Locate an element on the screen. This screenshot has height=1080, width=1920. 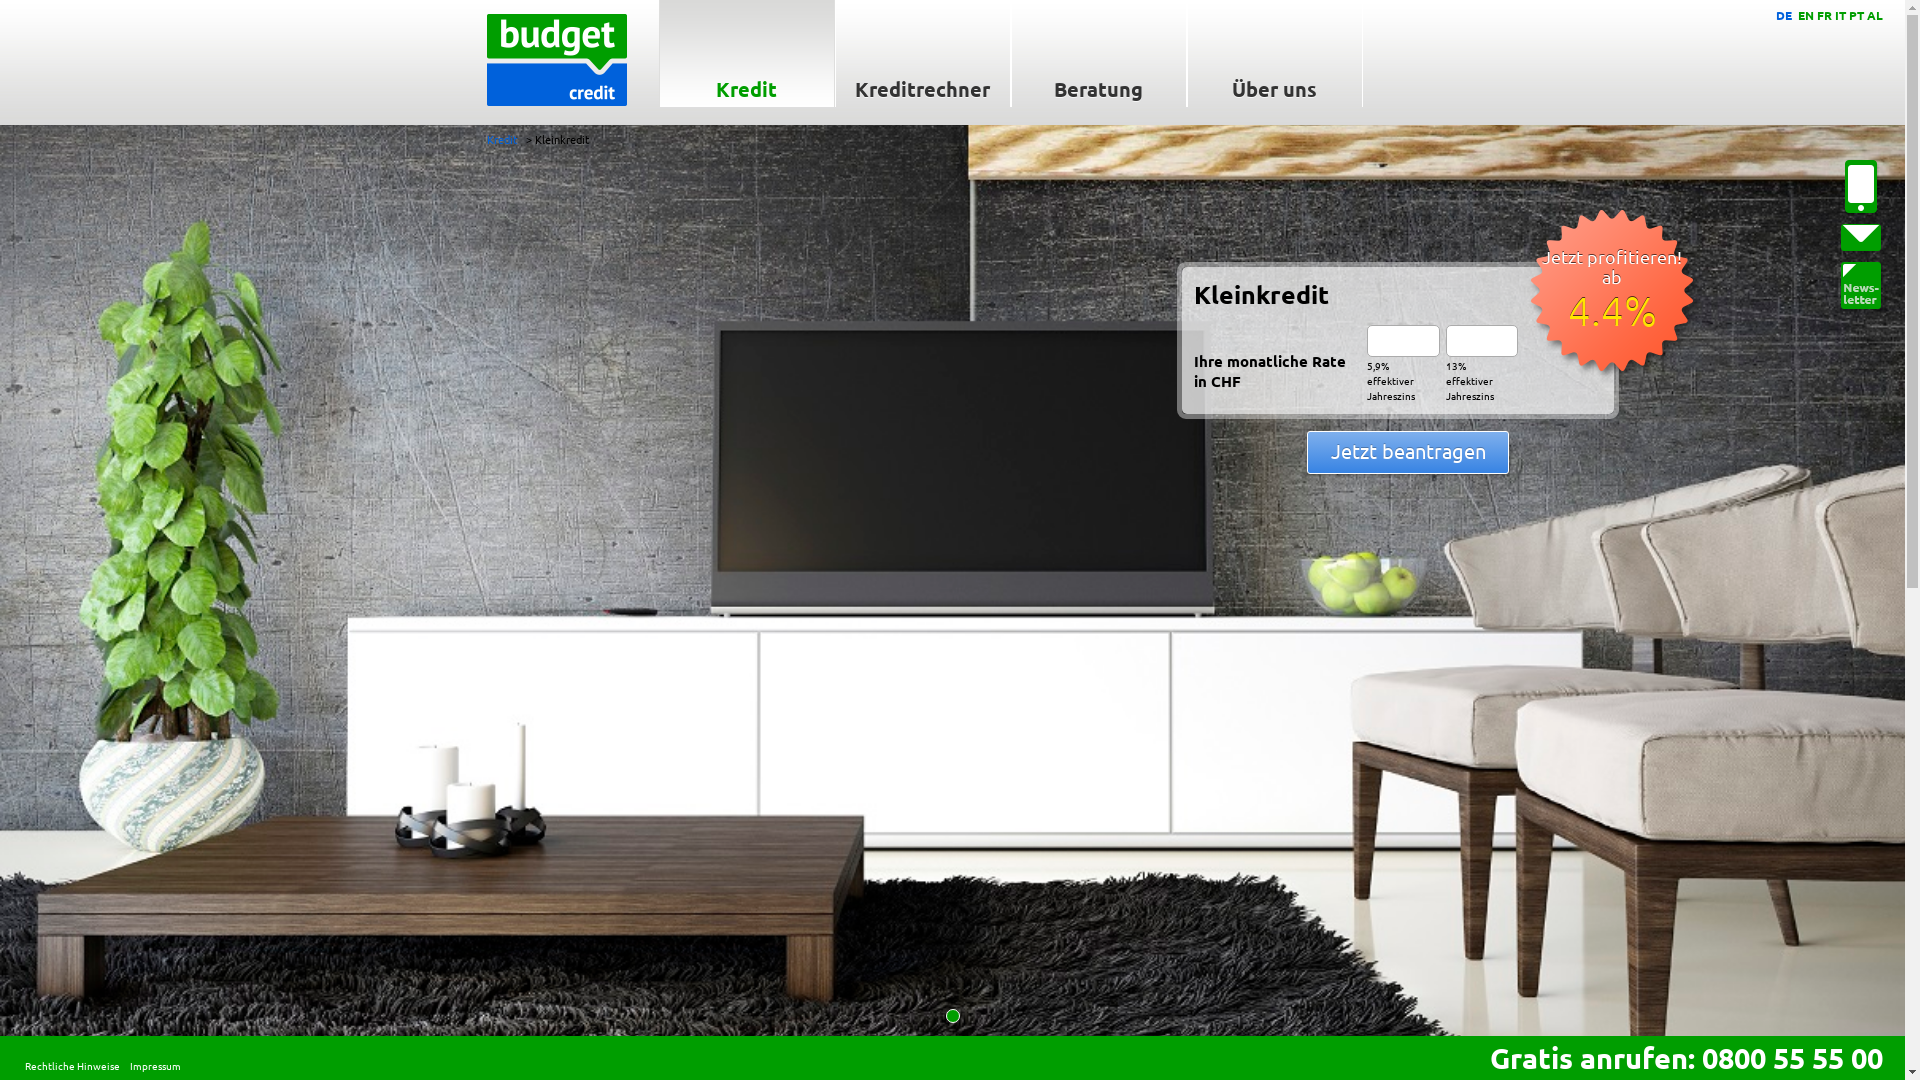
Jetzt beantragen is located at coordinates (1408, 452).